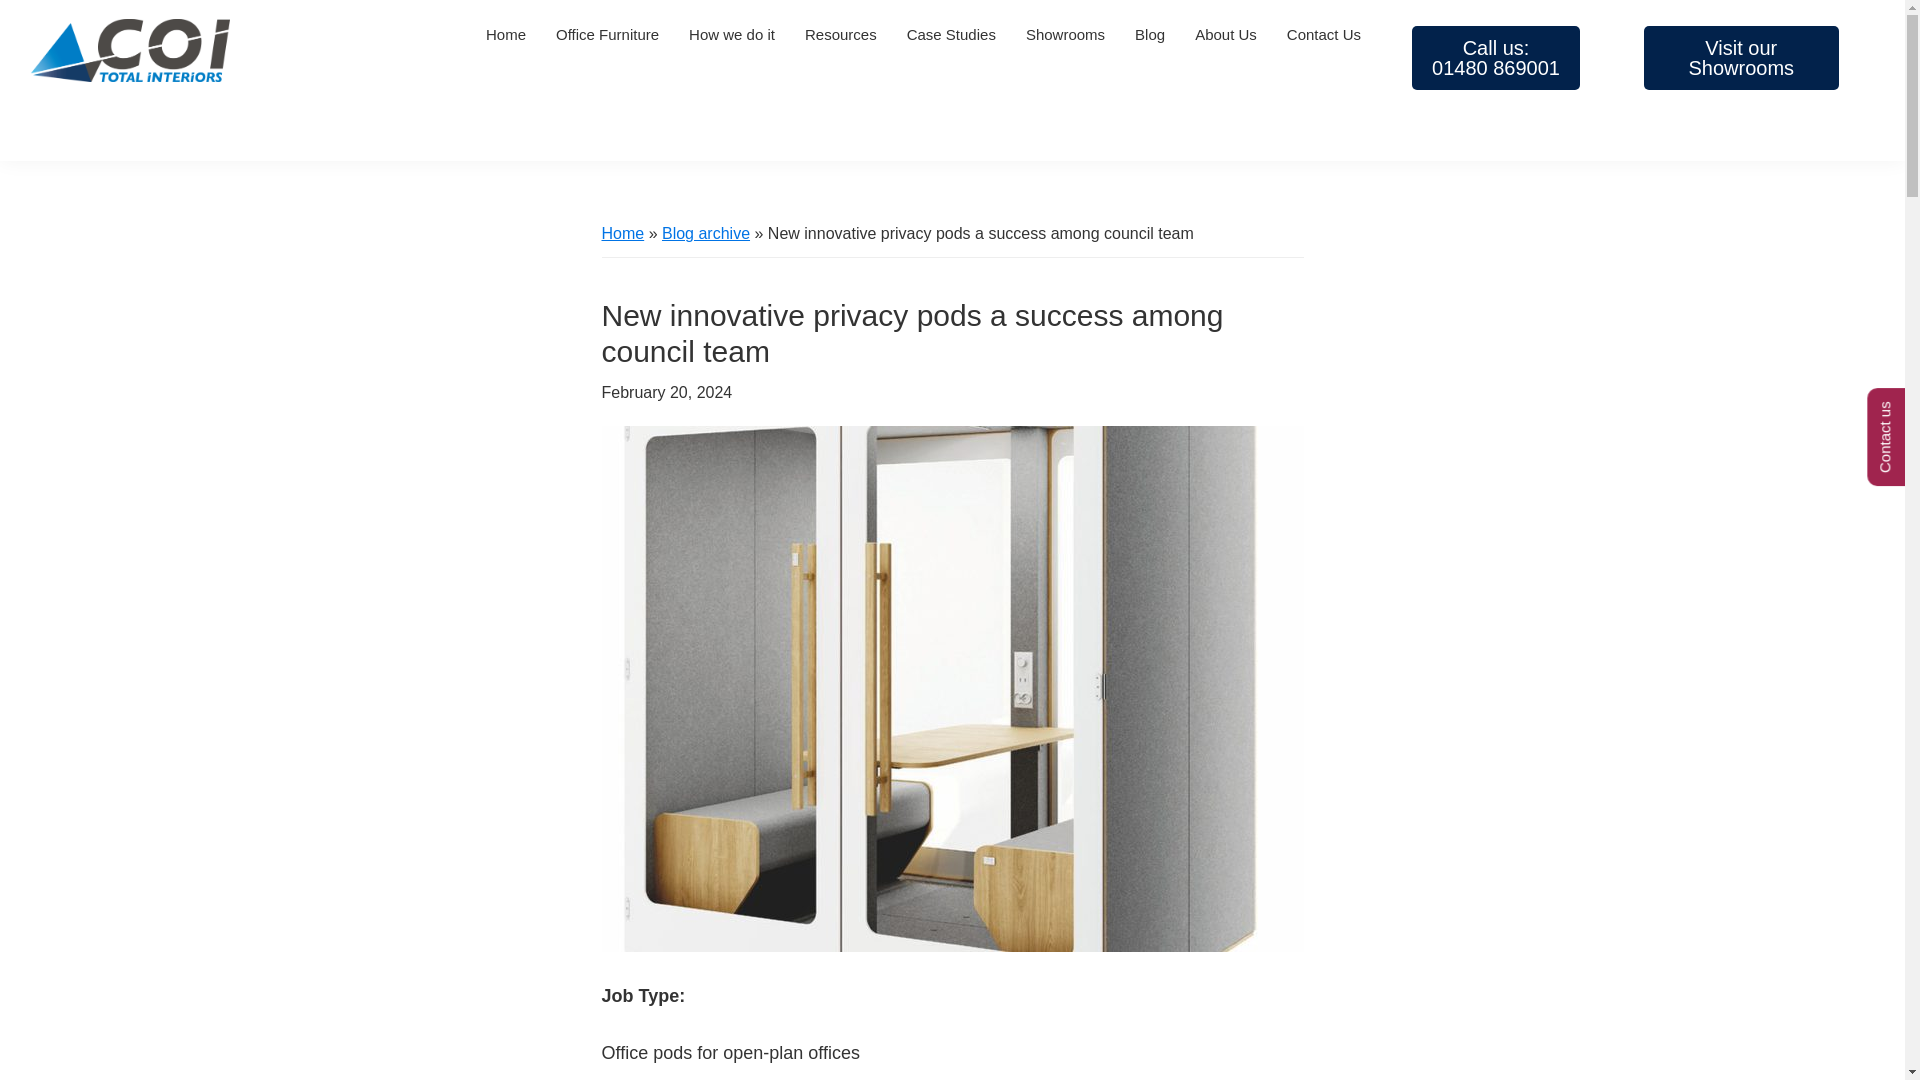 Image resolution: width=1920 pixels, height=1080 pixels. Describe the element at coordinates (1741, 57) in the screenshot. I see `Showrooms` at that location.